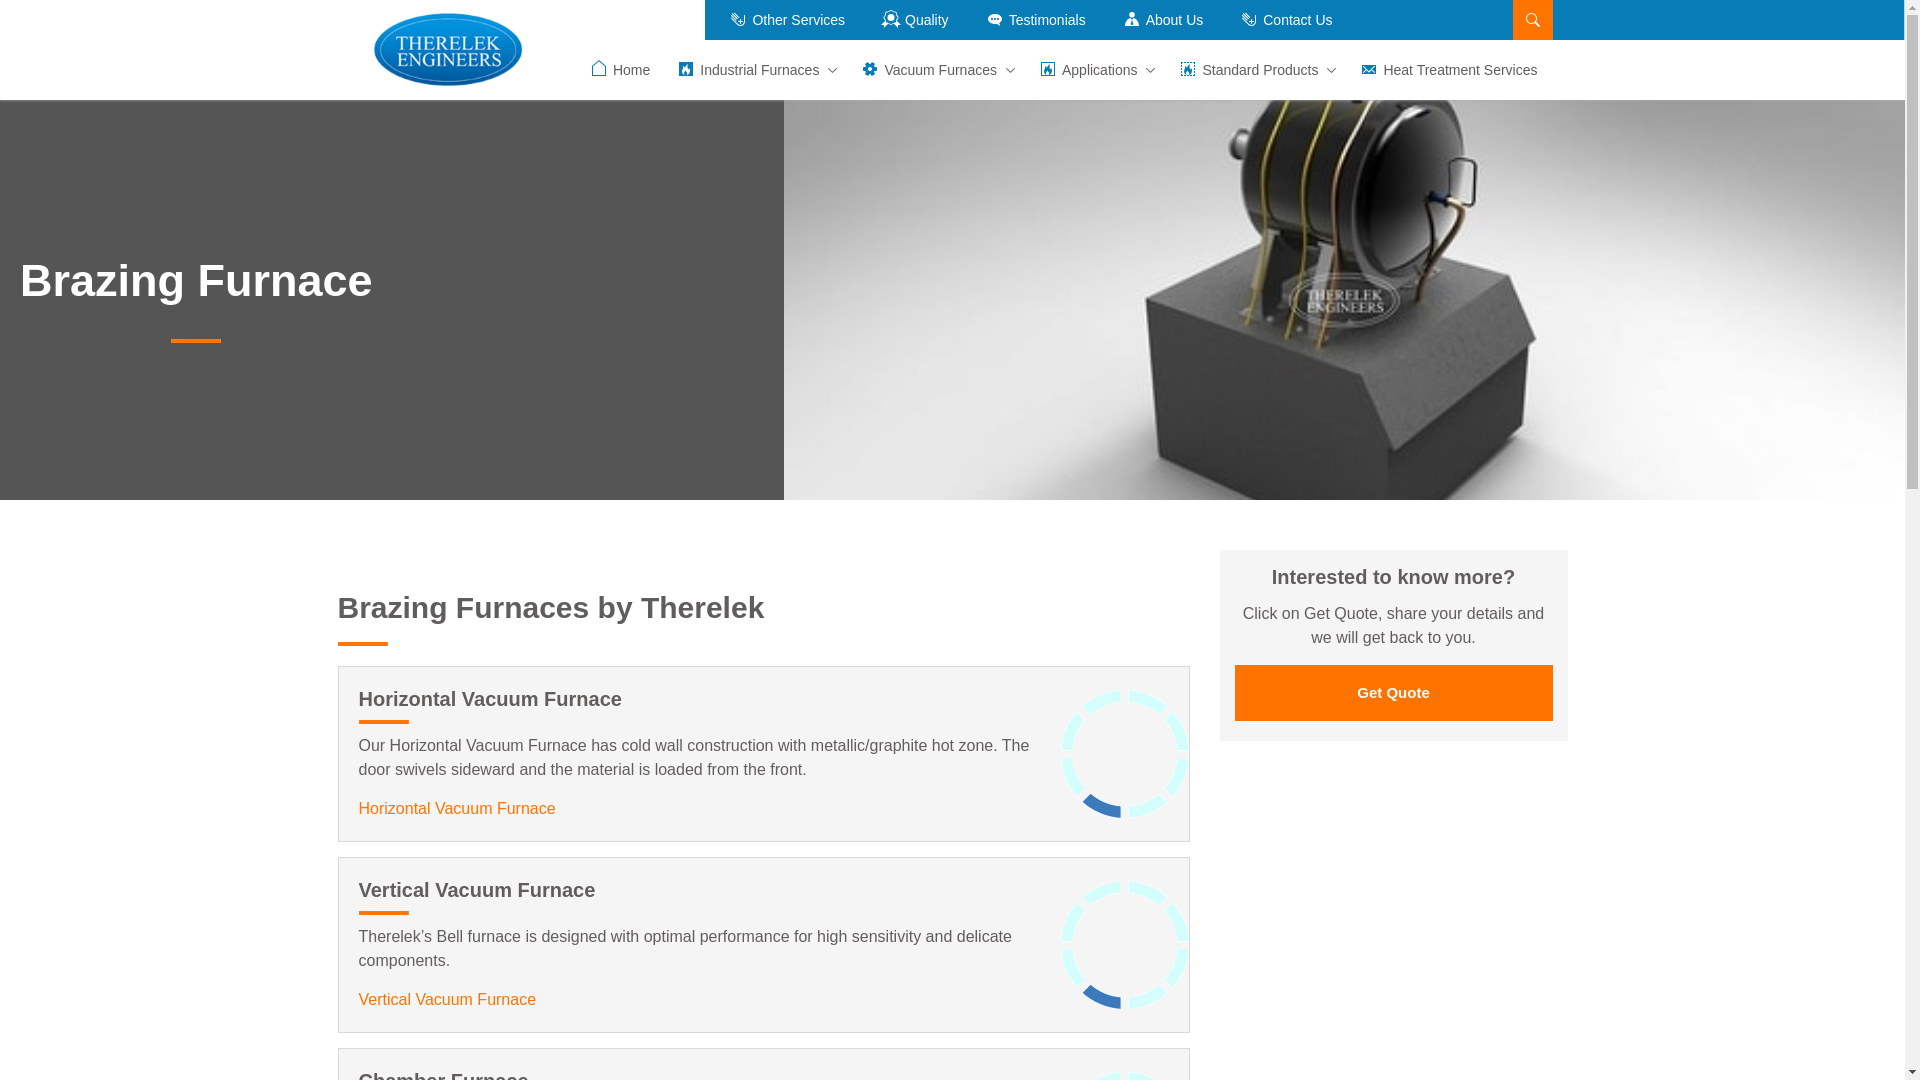 The height and width of the screenshot is (1080, 1920). I want to click on Applications, so click(1095, 70).